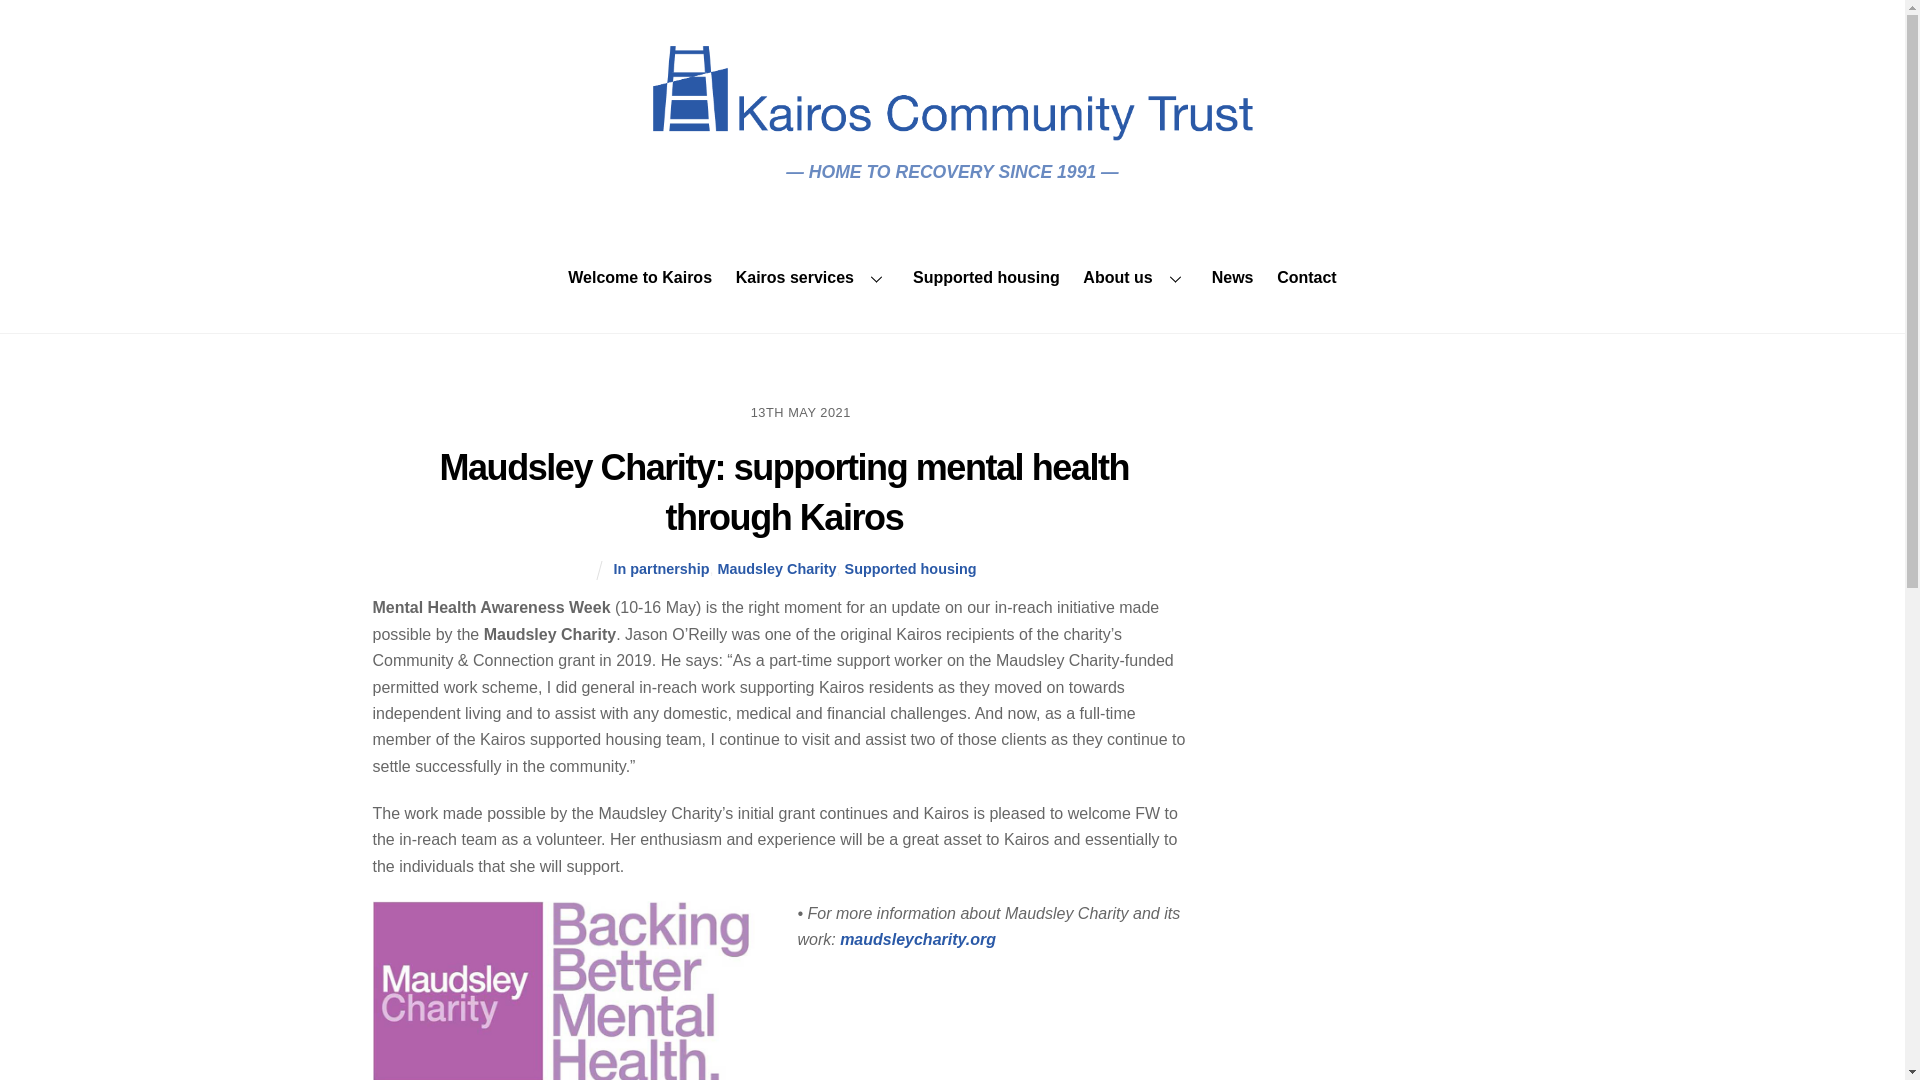 The image size is (1920, 1080). What do you see at coordinates (952, 130) in the screenshot?
I see `Kairos Community Trust` at bounding box center [952, 130].